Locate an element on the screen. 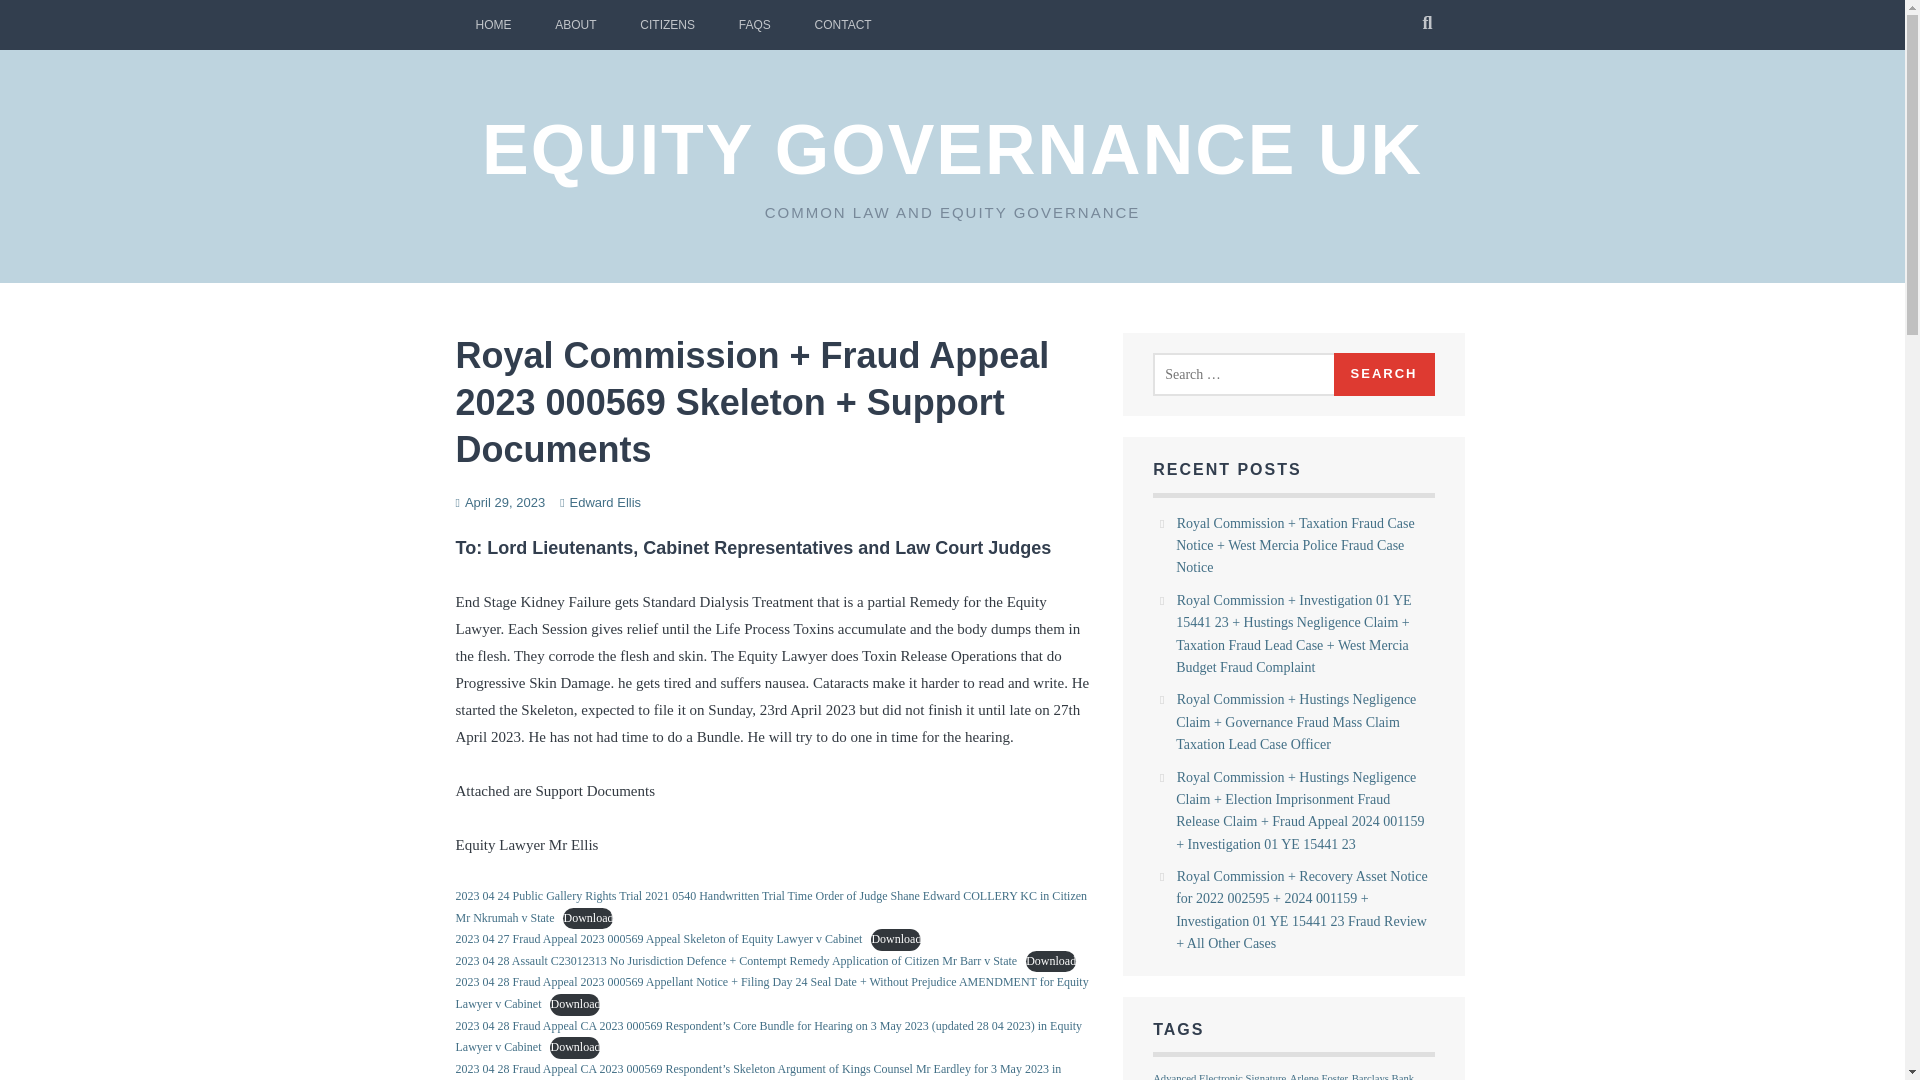 Image resolution: width=1920 pixels, height=1080 pixels. CONTACT is located at coordinates (843, 24).